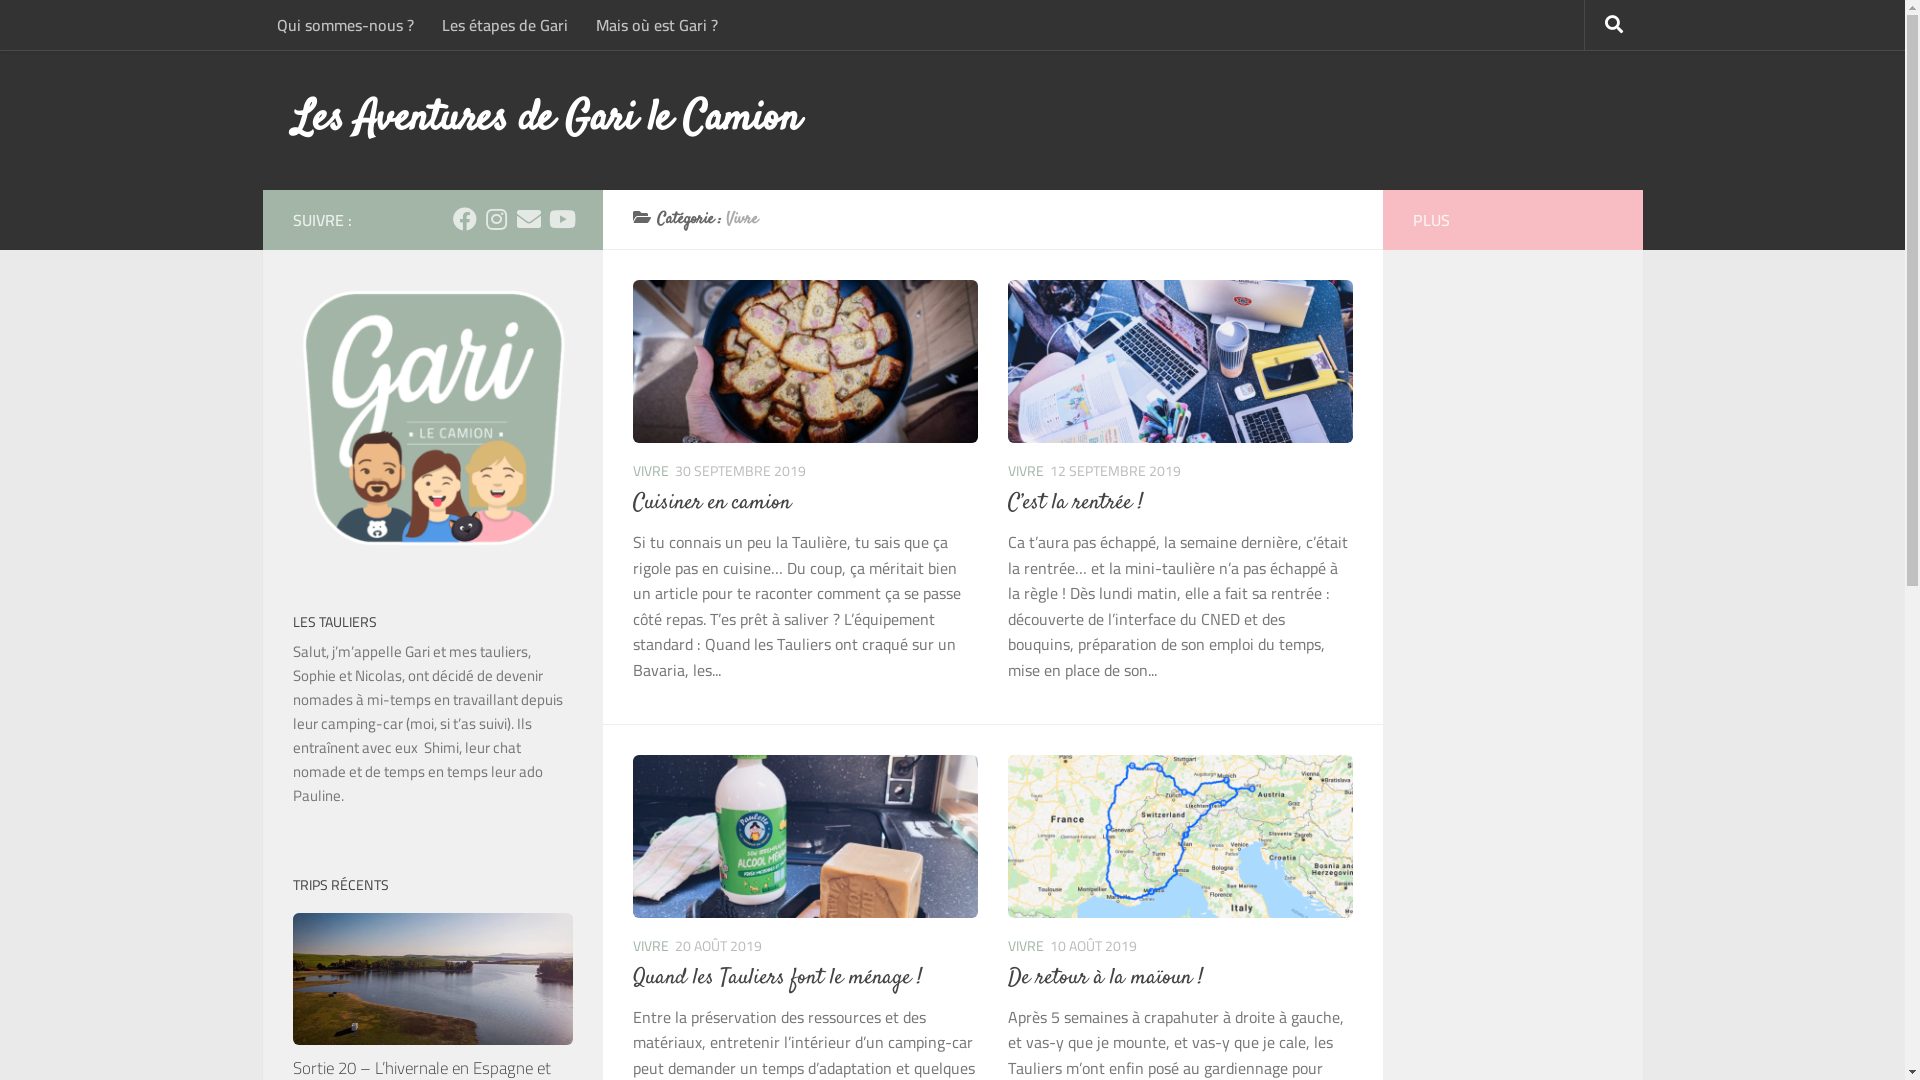 This screenshot has height=1080, width=1920. I want to click on Suivez-nous sur Email, so click(528, 219).